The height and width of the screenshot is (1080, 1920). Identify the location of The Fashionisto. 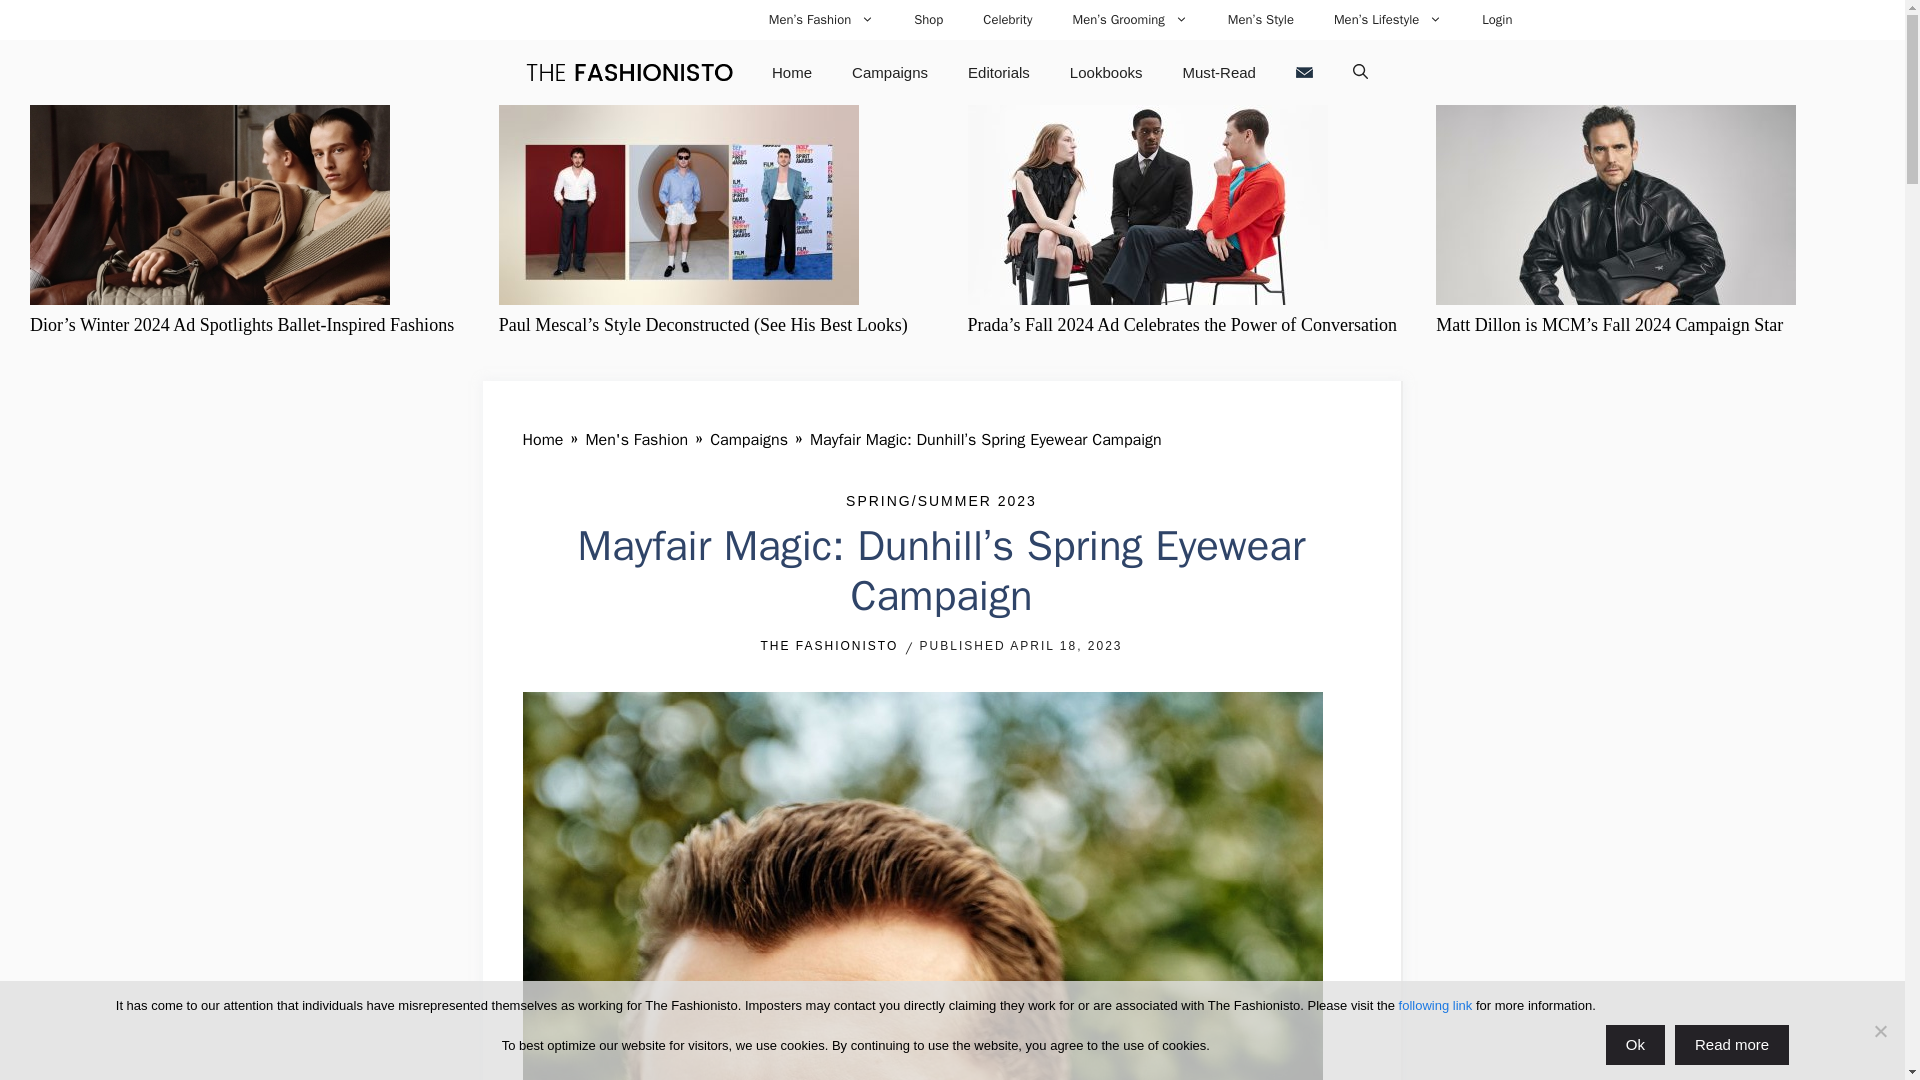
(628, 72).